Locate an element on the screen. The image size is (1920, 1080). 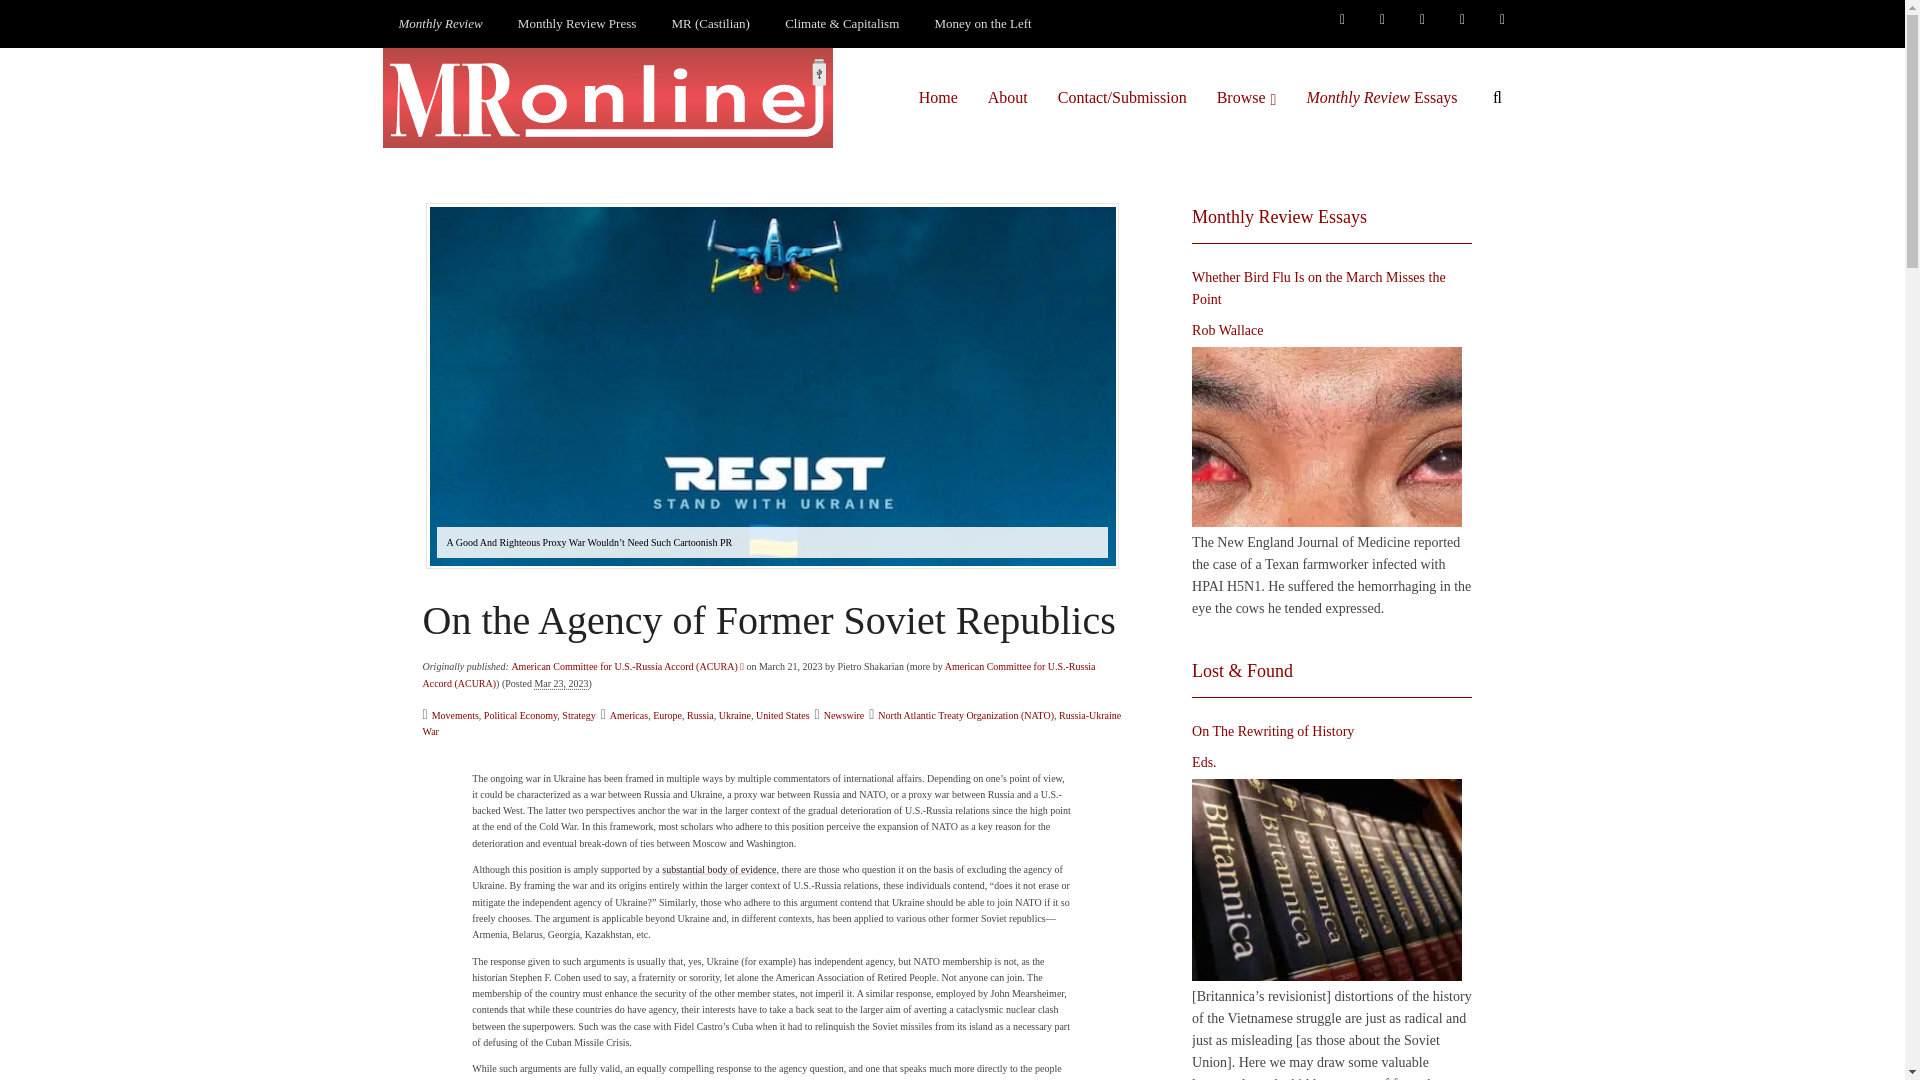
On The Rewriting of History is located at coordinates (1326, 879).